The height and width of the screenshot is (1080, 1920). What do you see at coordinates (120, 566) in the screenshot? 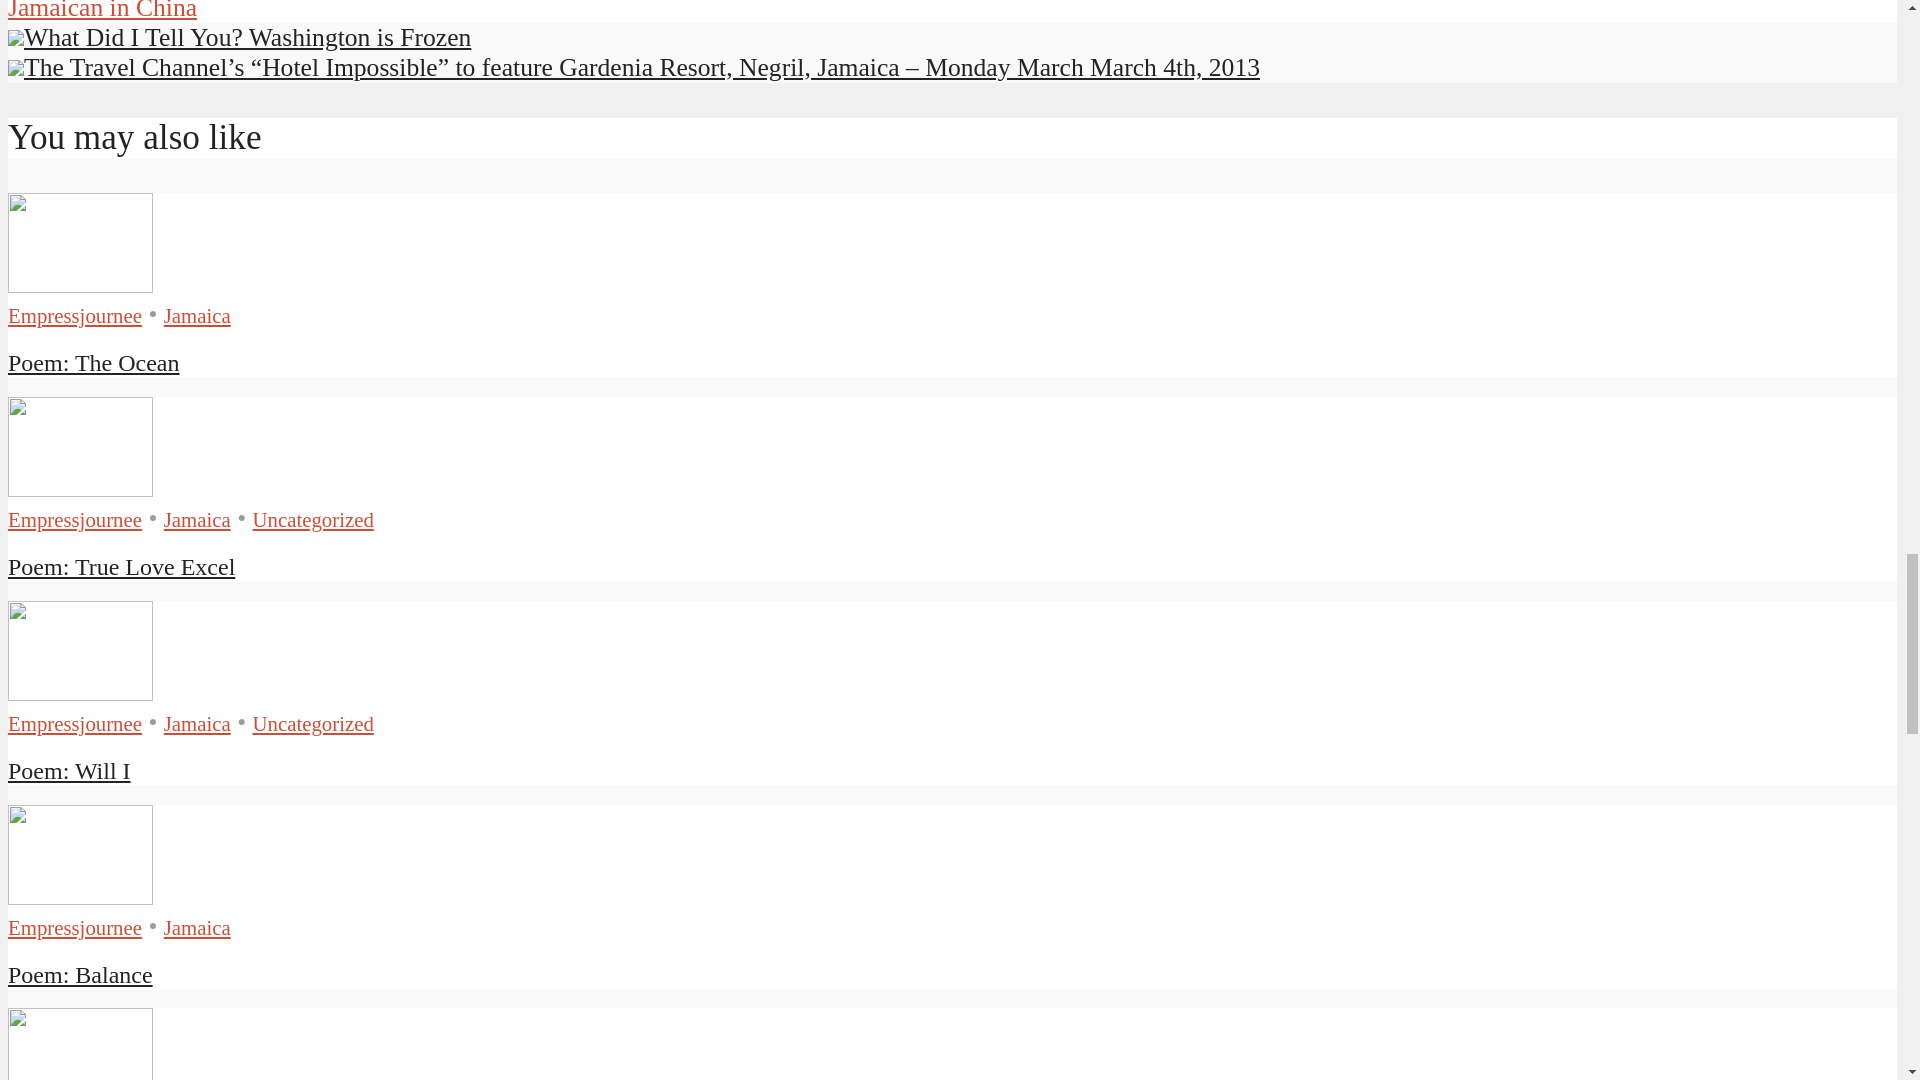
I see `Poem: True Love Excel` at bounding box center [120, 566].